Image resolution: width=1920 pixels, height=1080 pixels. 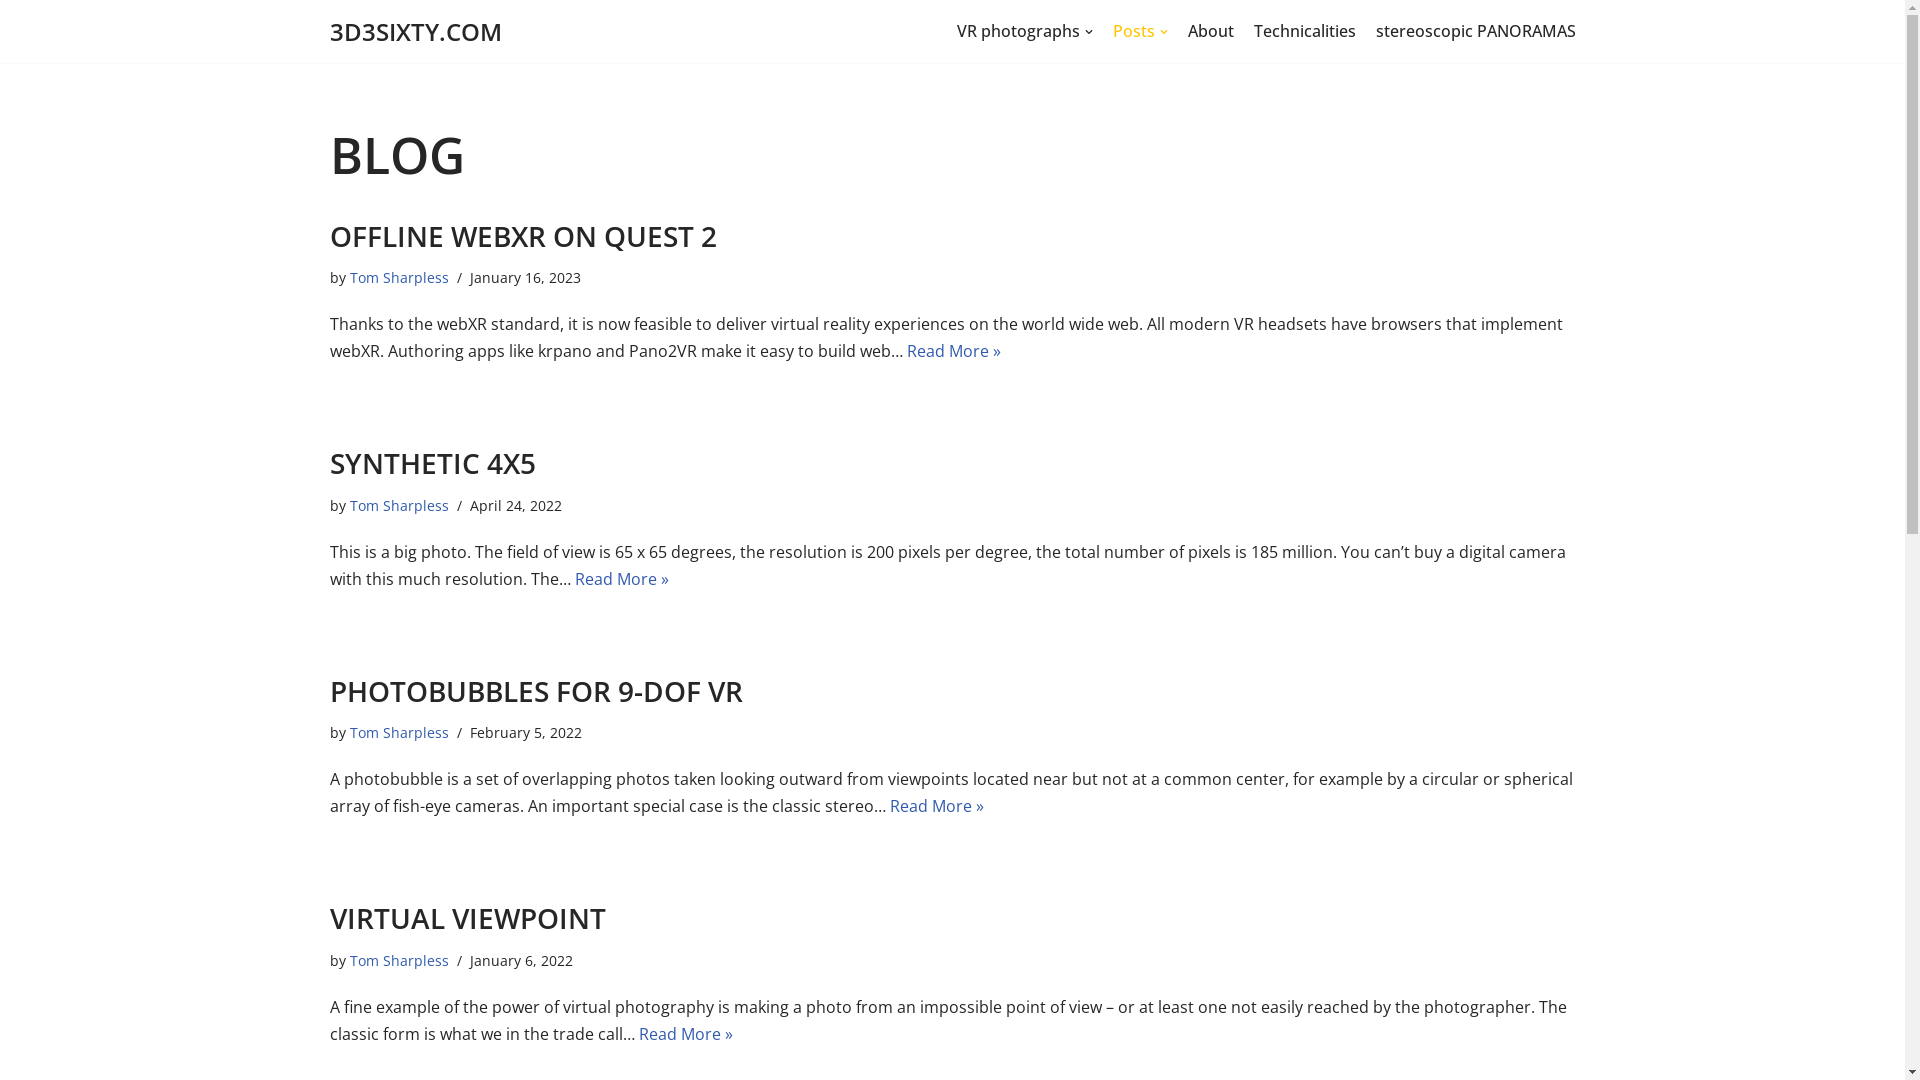 What do you see at coordinates (468, 918) in the screenshot?
I see `VIRTUAL VIEWPOINT` at bounding box center [468, 918].